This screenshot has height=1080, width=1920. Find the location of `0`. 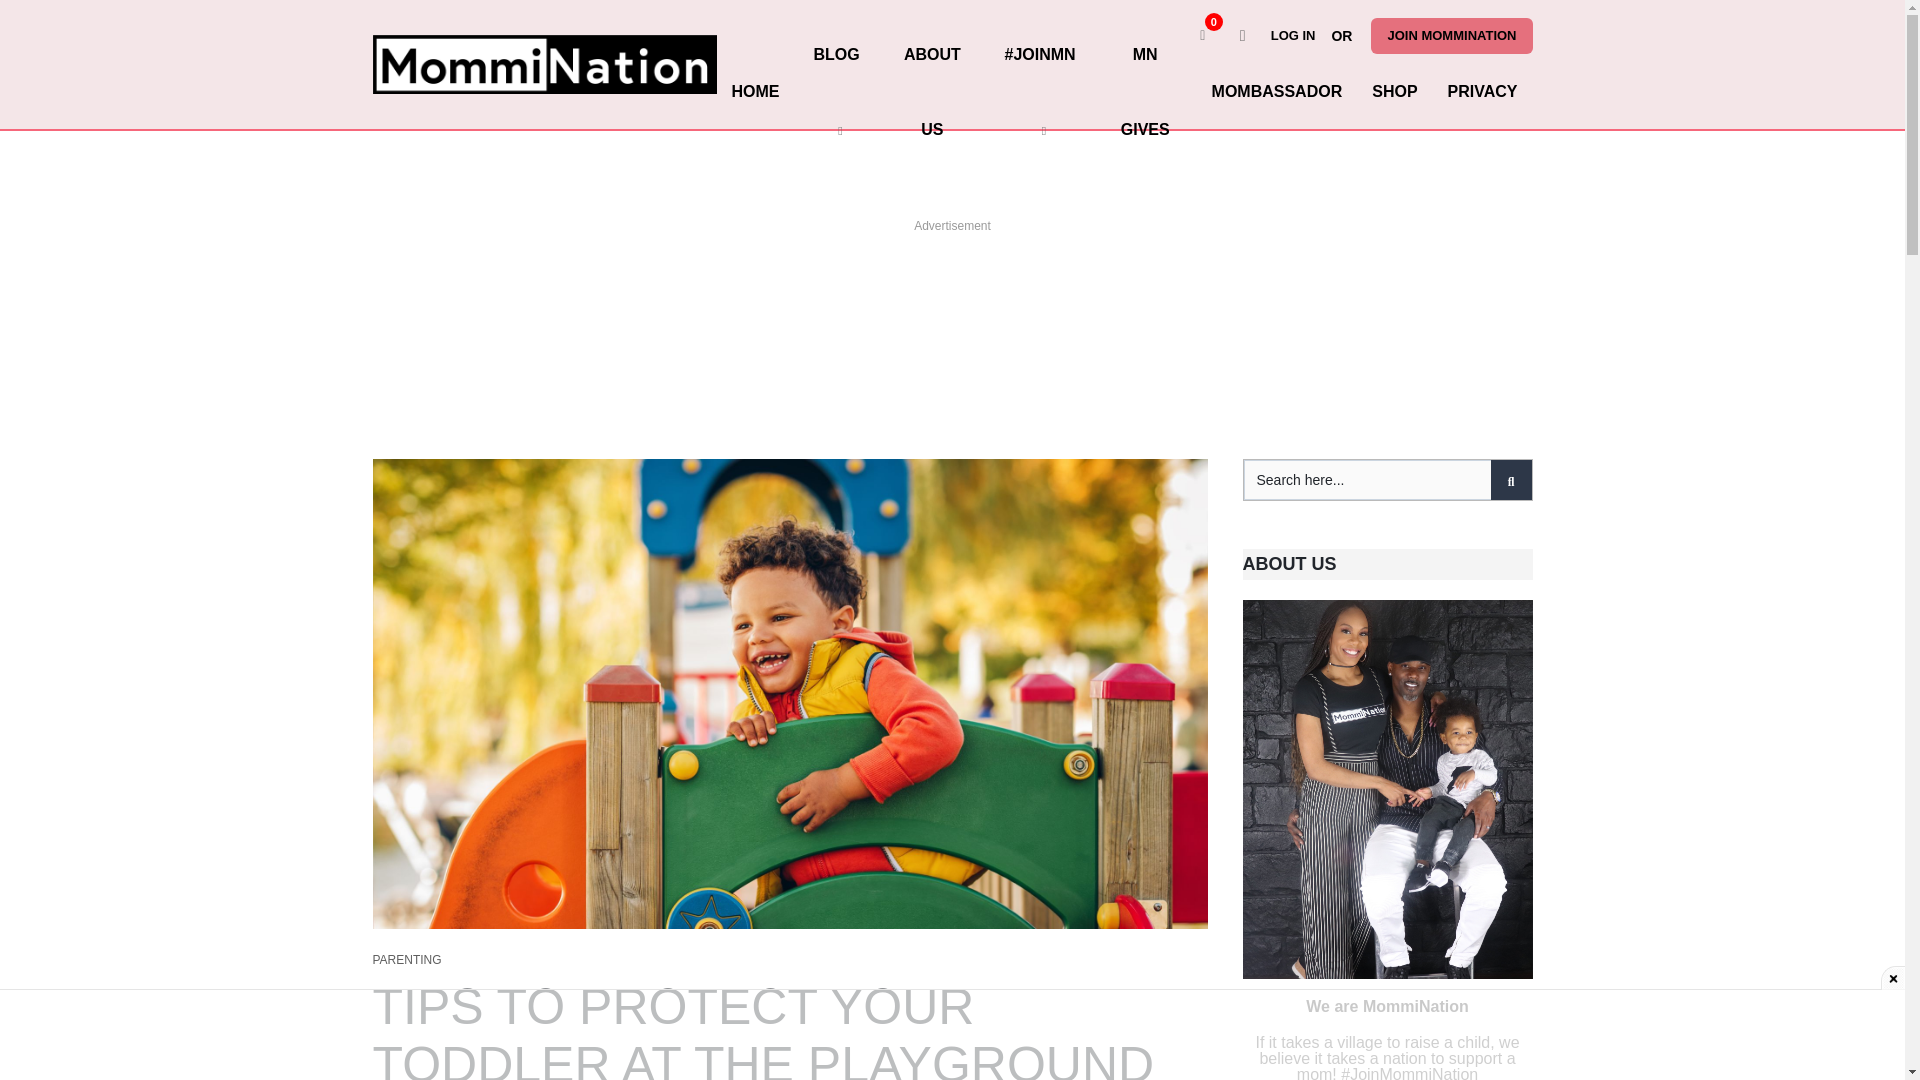

0 is located at coordinates (1202, 36).